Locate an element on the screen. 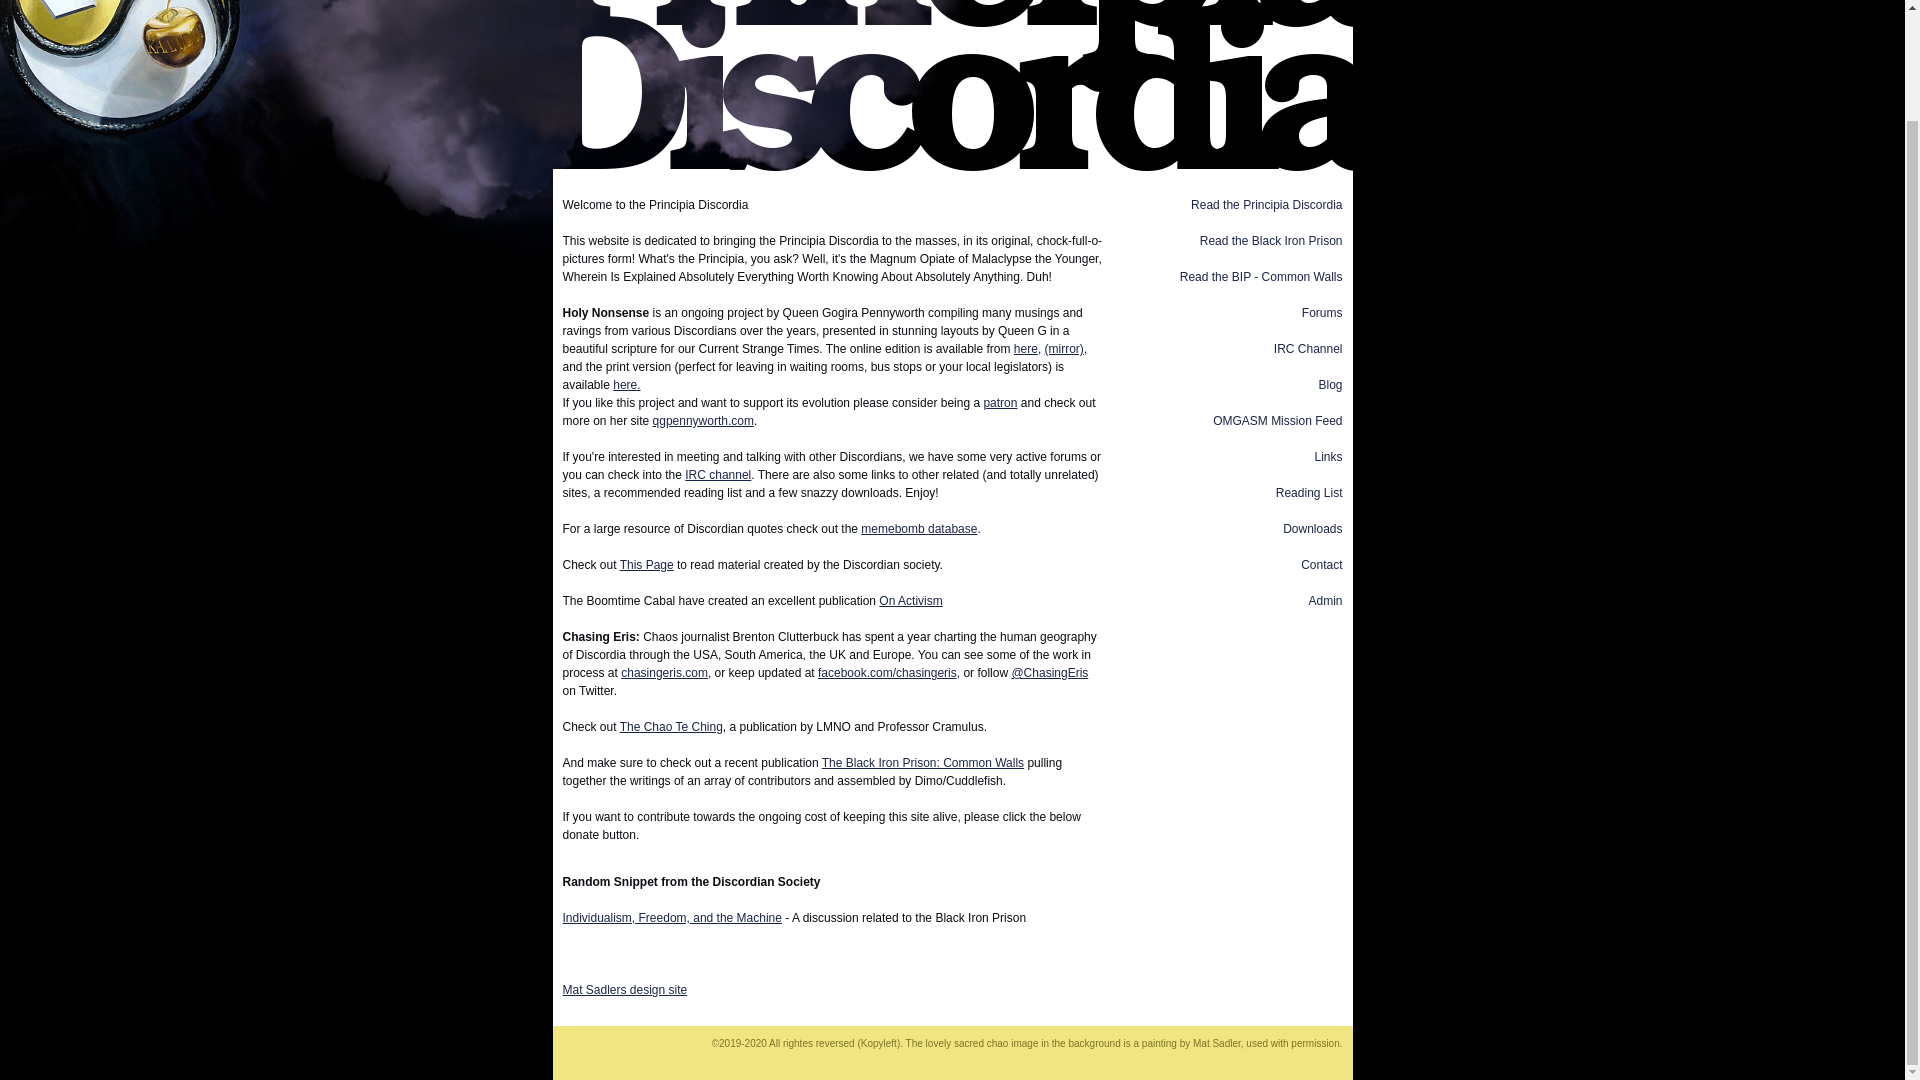 The width and height of the screenshot is (1920, 1080). qgpennyworth.com is located at coordinates (703, 420).